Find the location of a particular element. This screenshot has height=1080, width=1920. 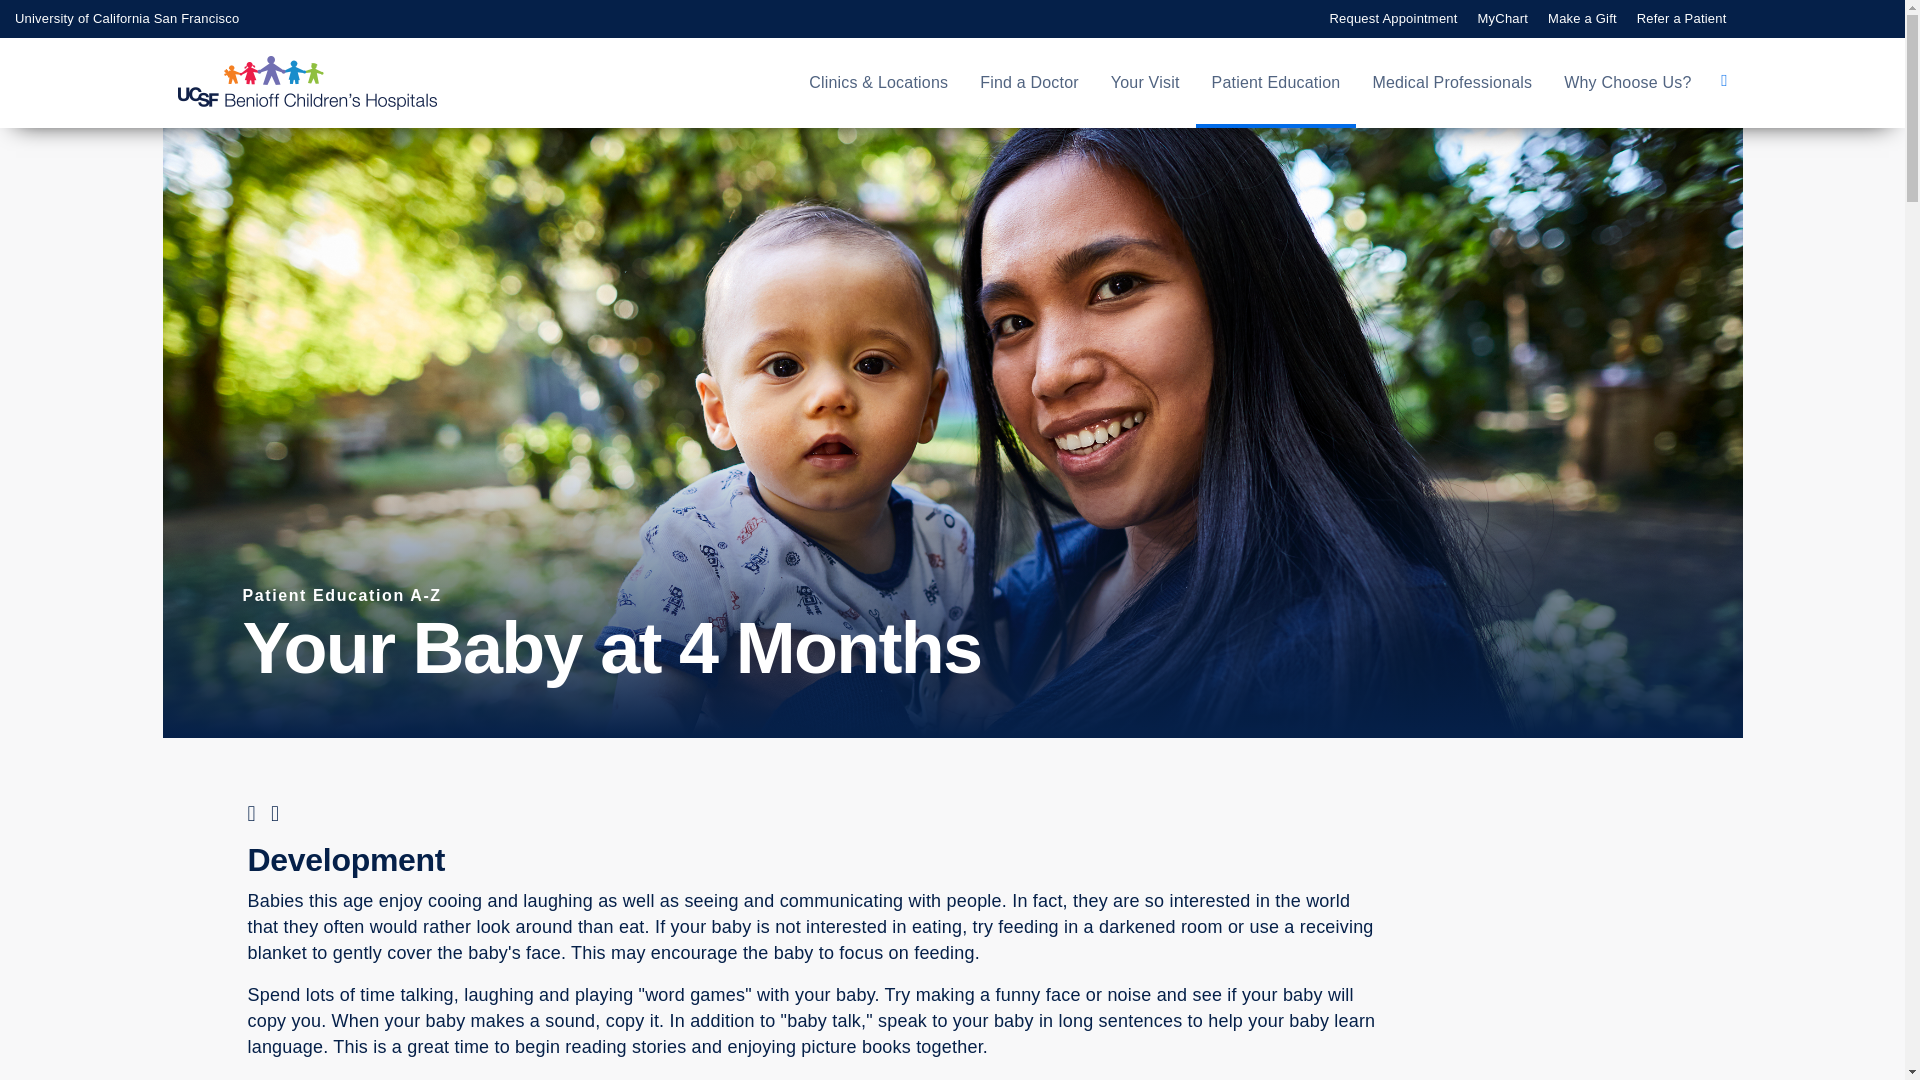

Find a Doctor is located at coordinates (1028, 83).